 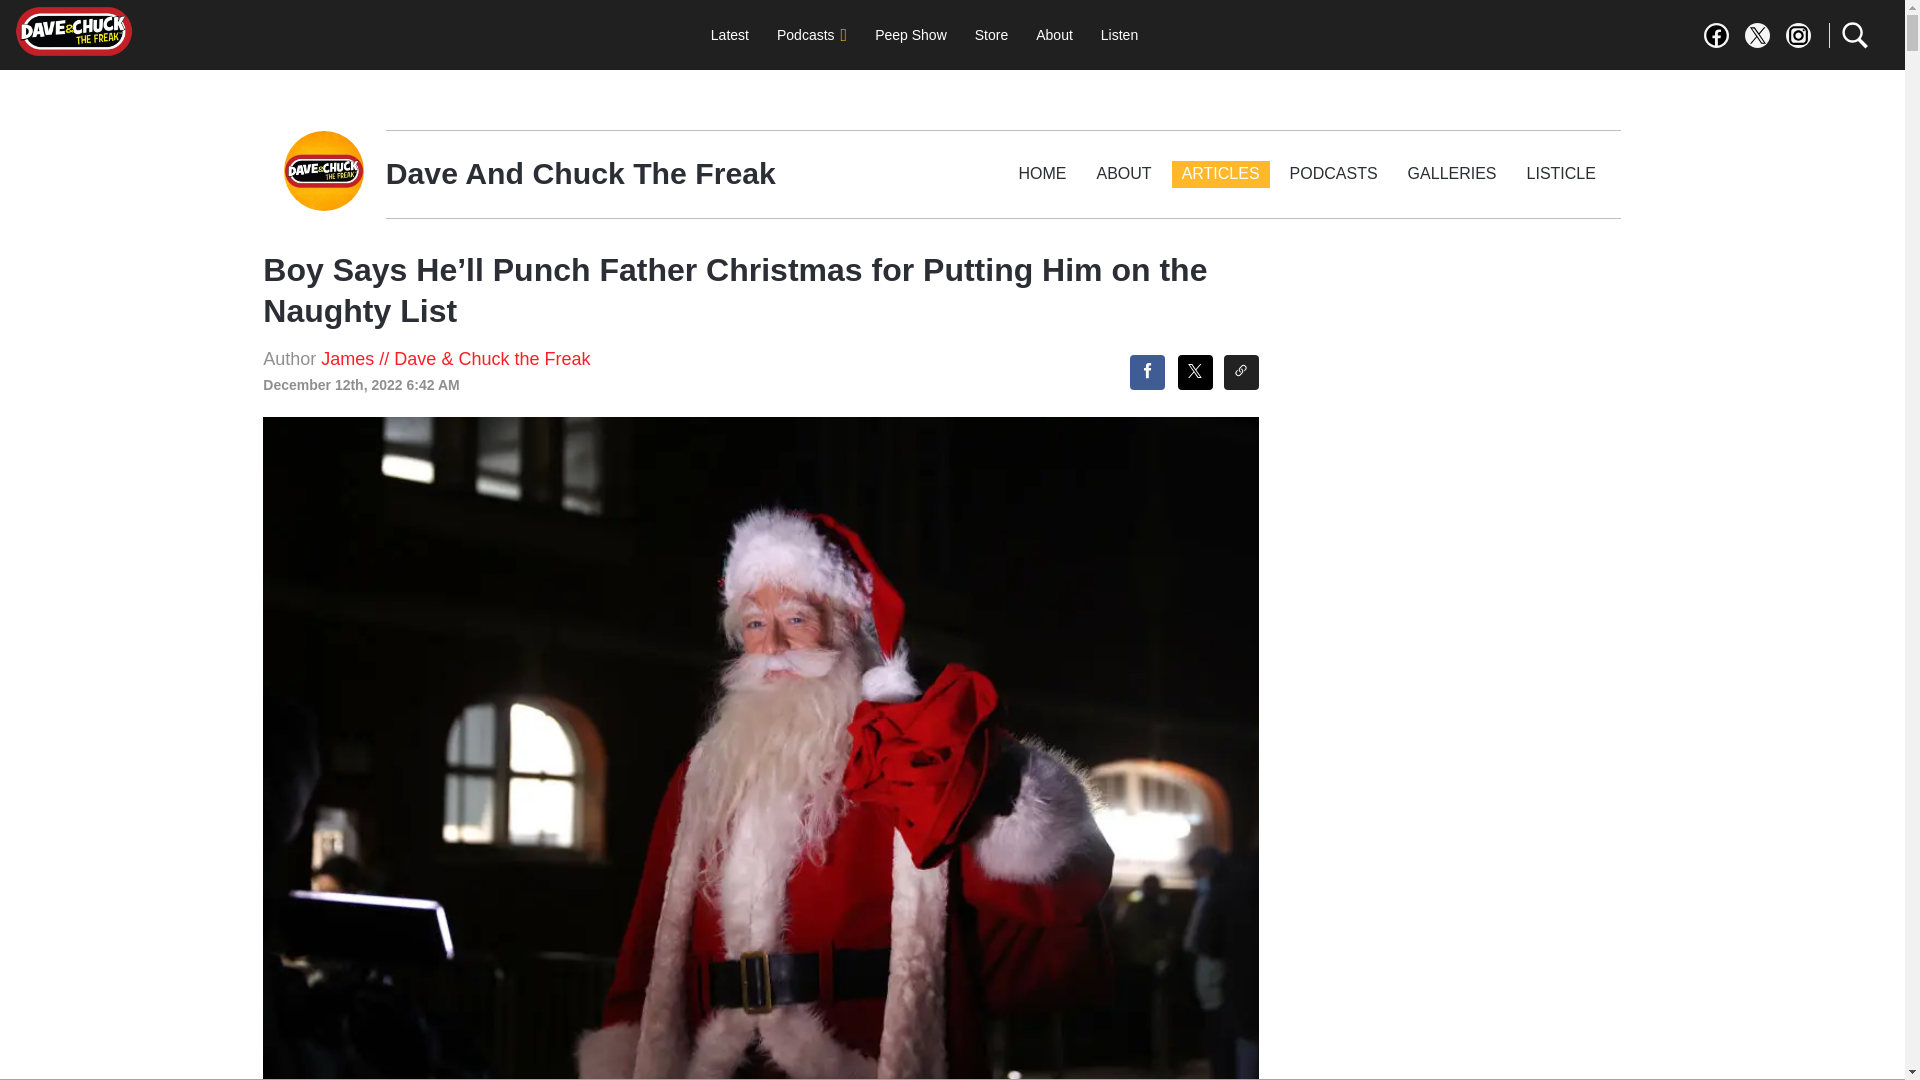 I want to click on About, so click(x=1054, y=35).